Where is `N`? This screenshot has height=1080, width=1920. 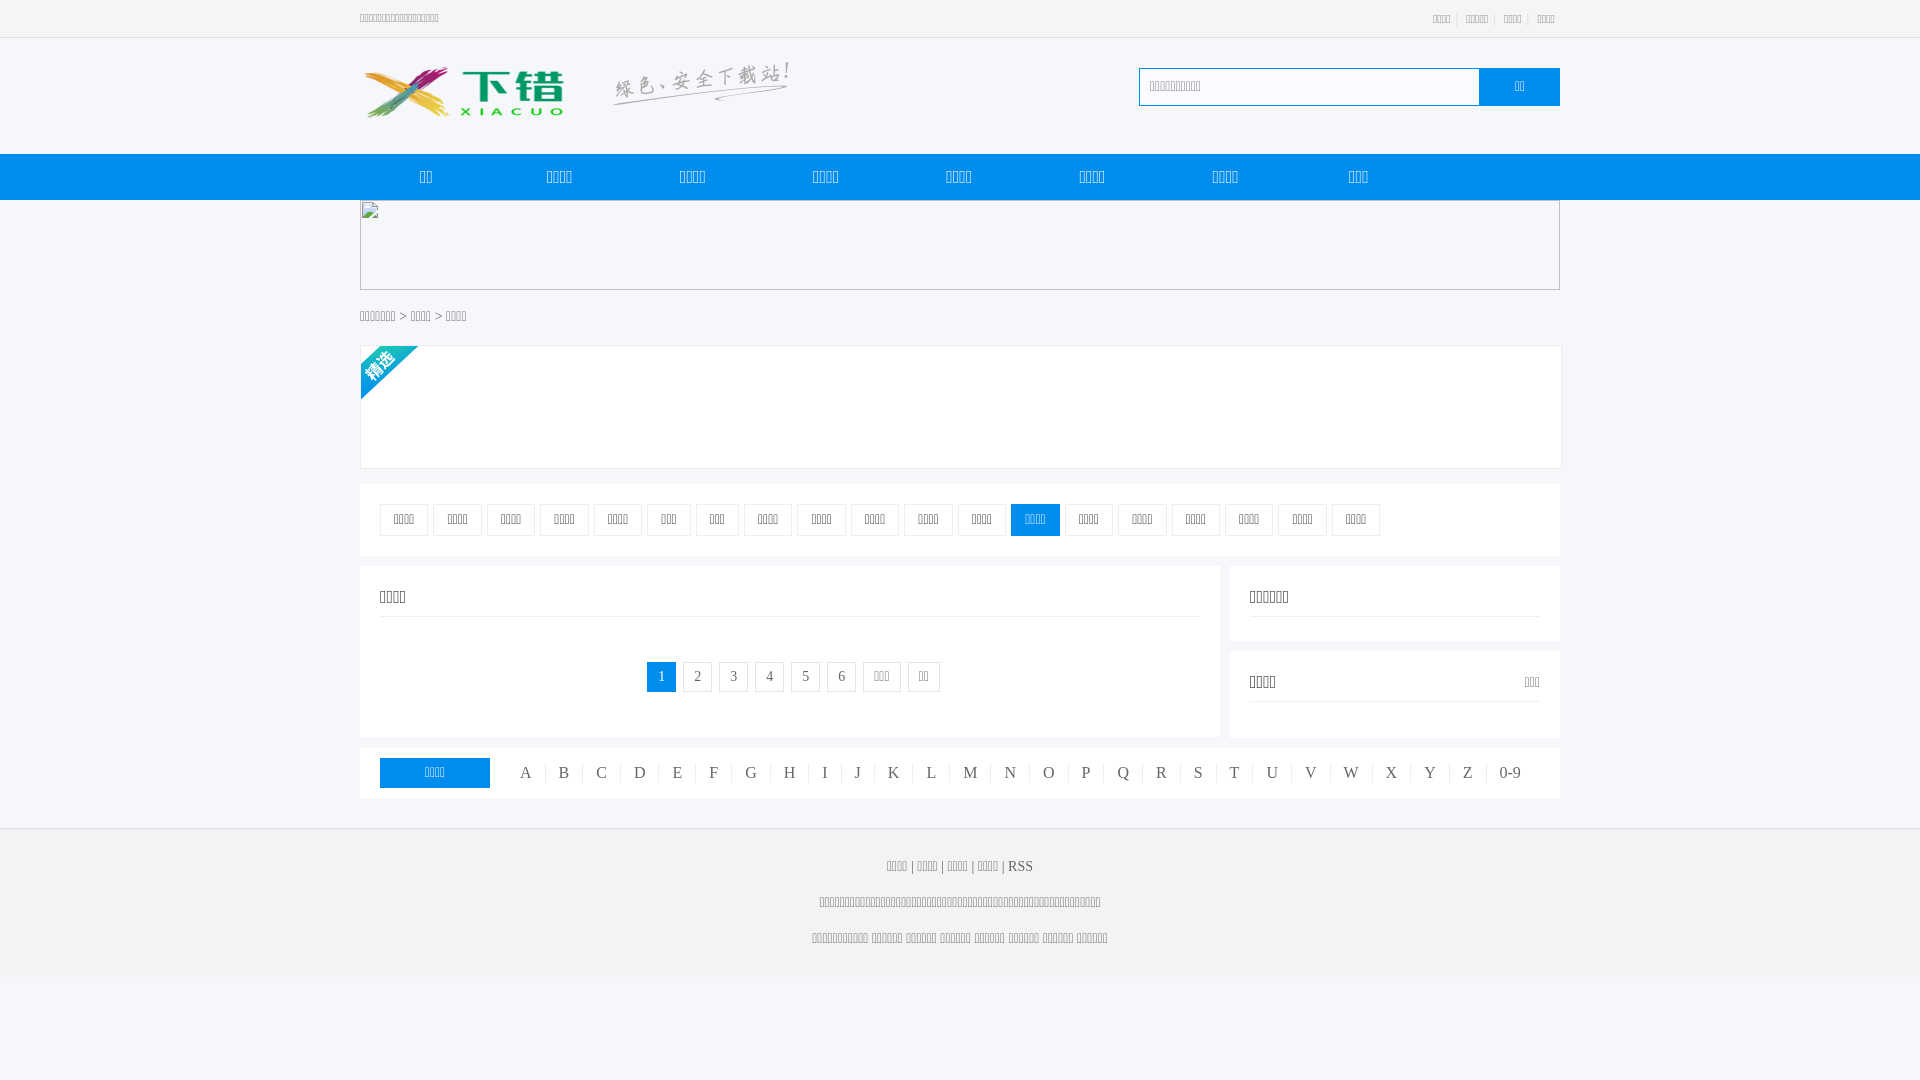
N is located at coordinates (1010, 773).